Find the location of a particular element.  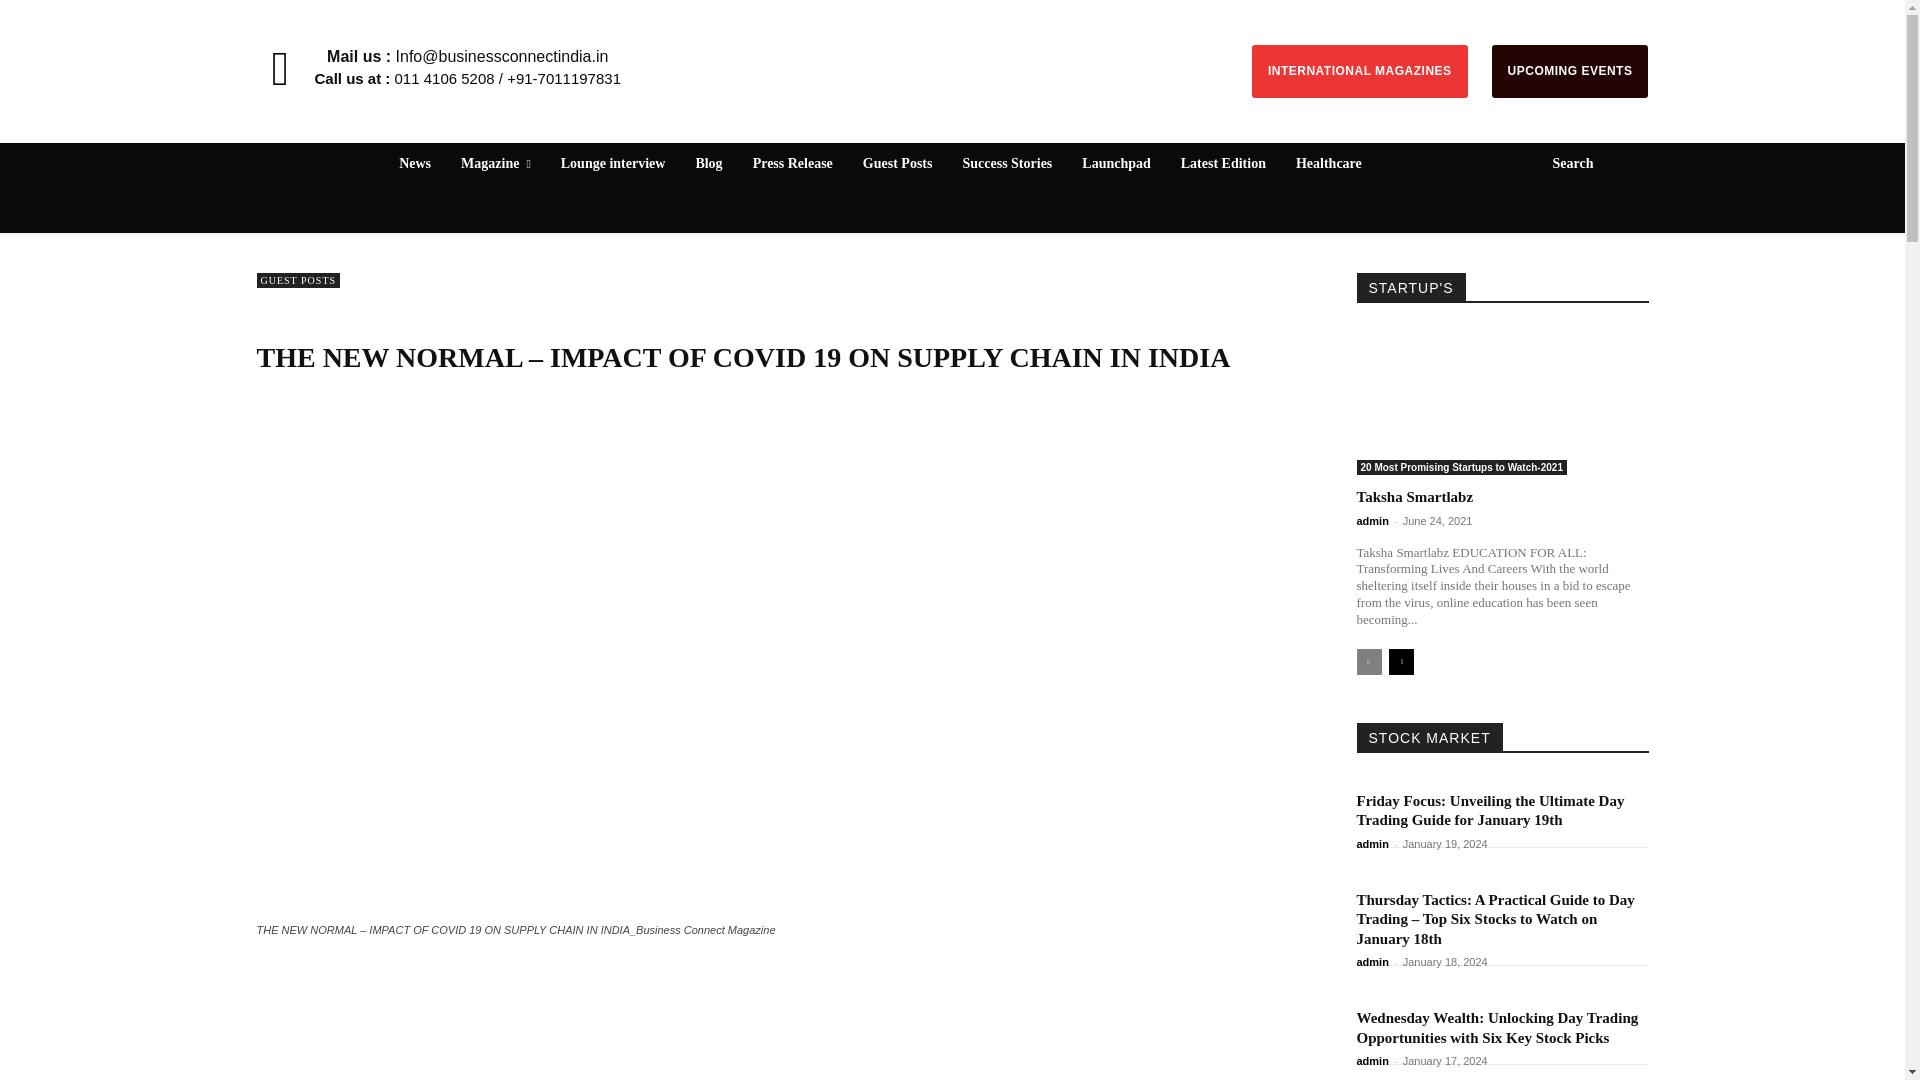

Lounge interview is located at coordinates (613, 163).